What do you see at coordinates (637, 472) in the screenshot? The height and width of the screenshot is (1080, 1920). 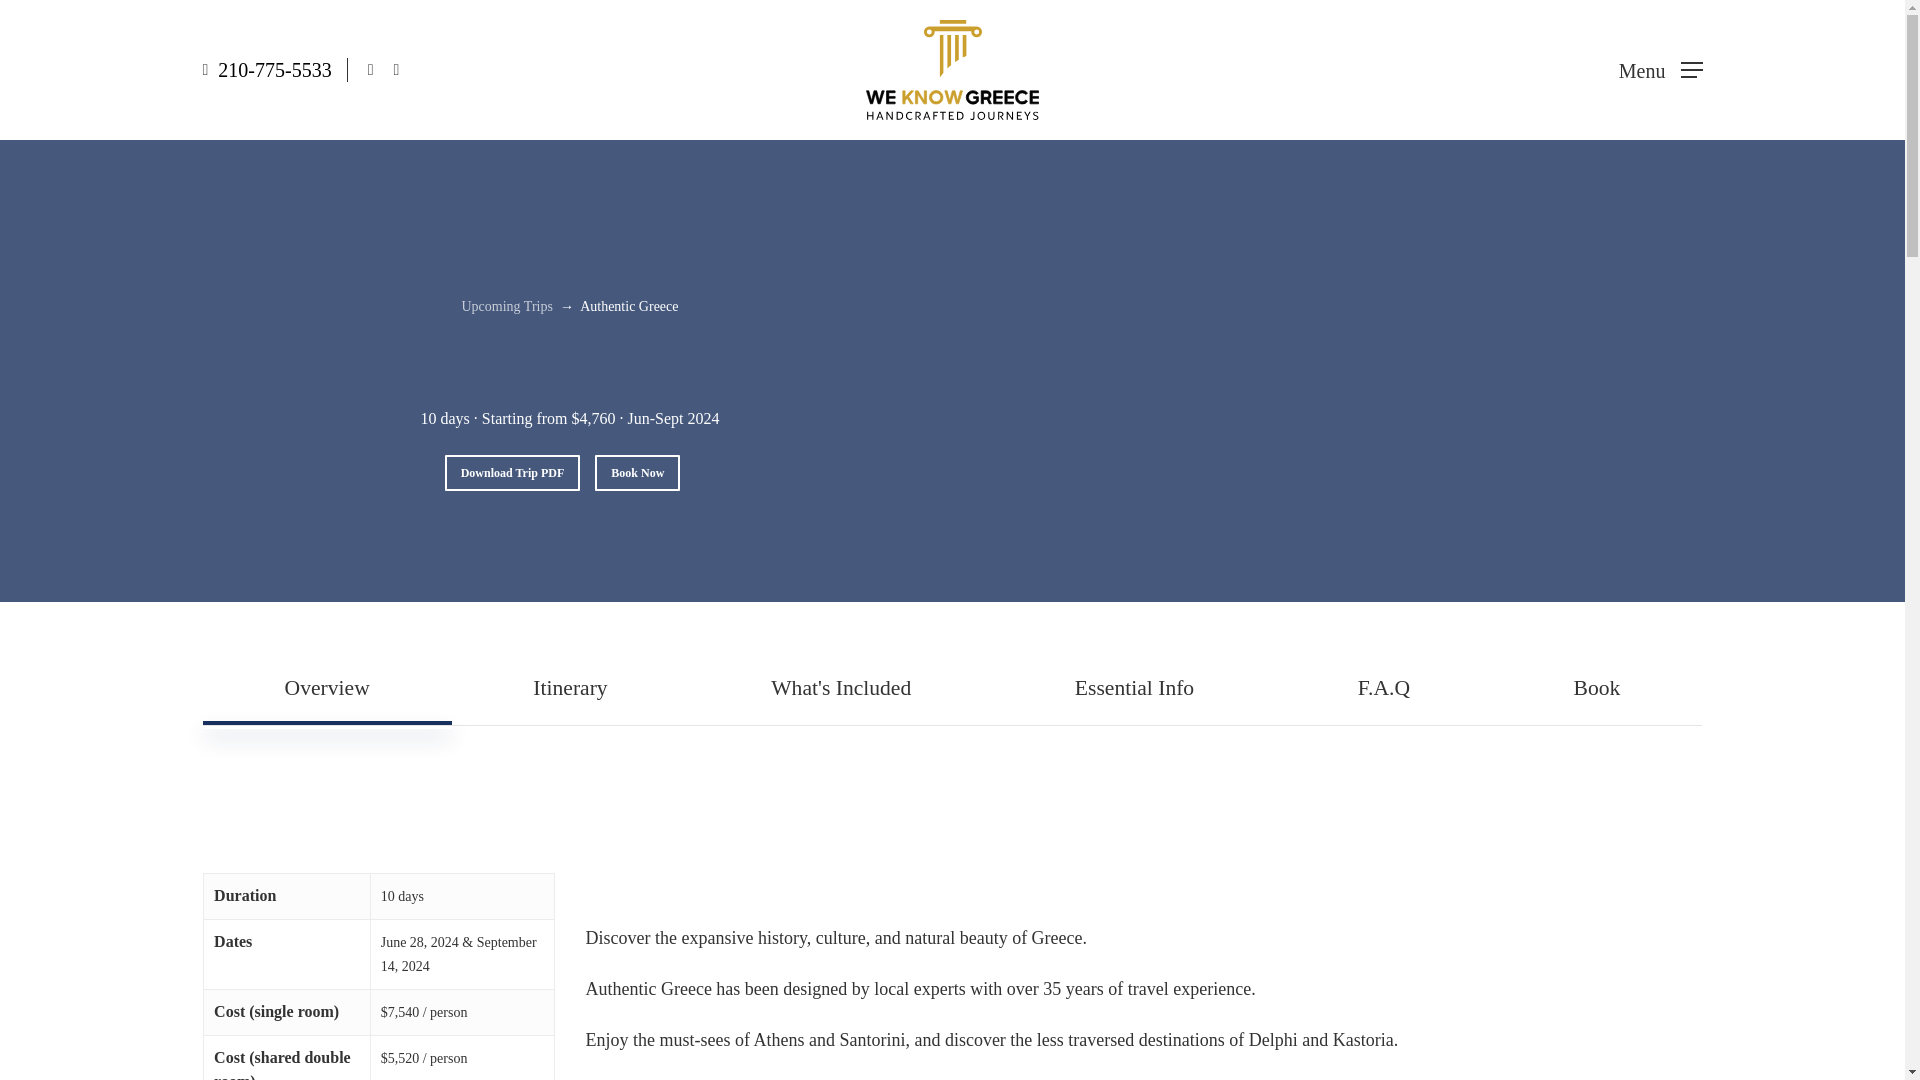 I see `Book Now` at bounding box center [637, 472].